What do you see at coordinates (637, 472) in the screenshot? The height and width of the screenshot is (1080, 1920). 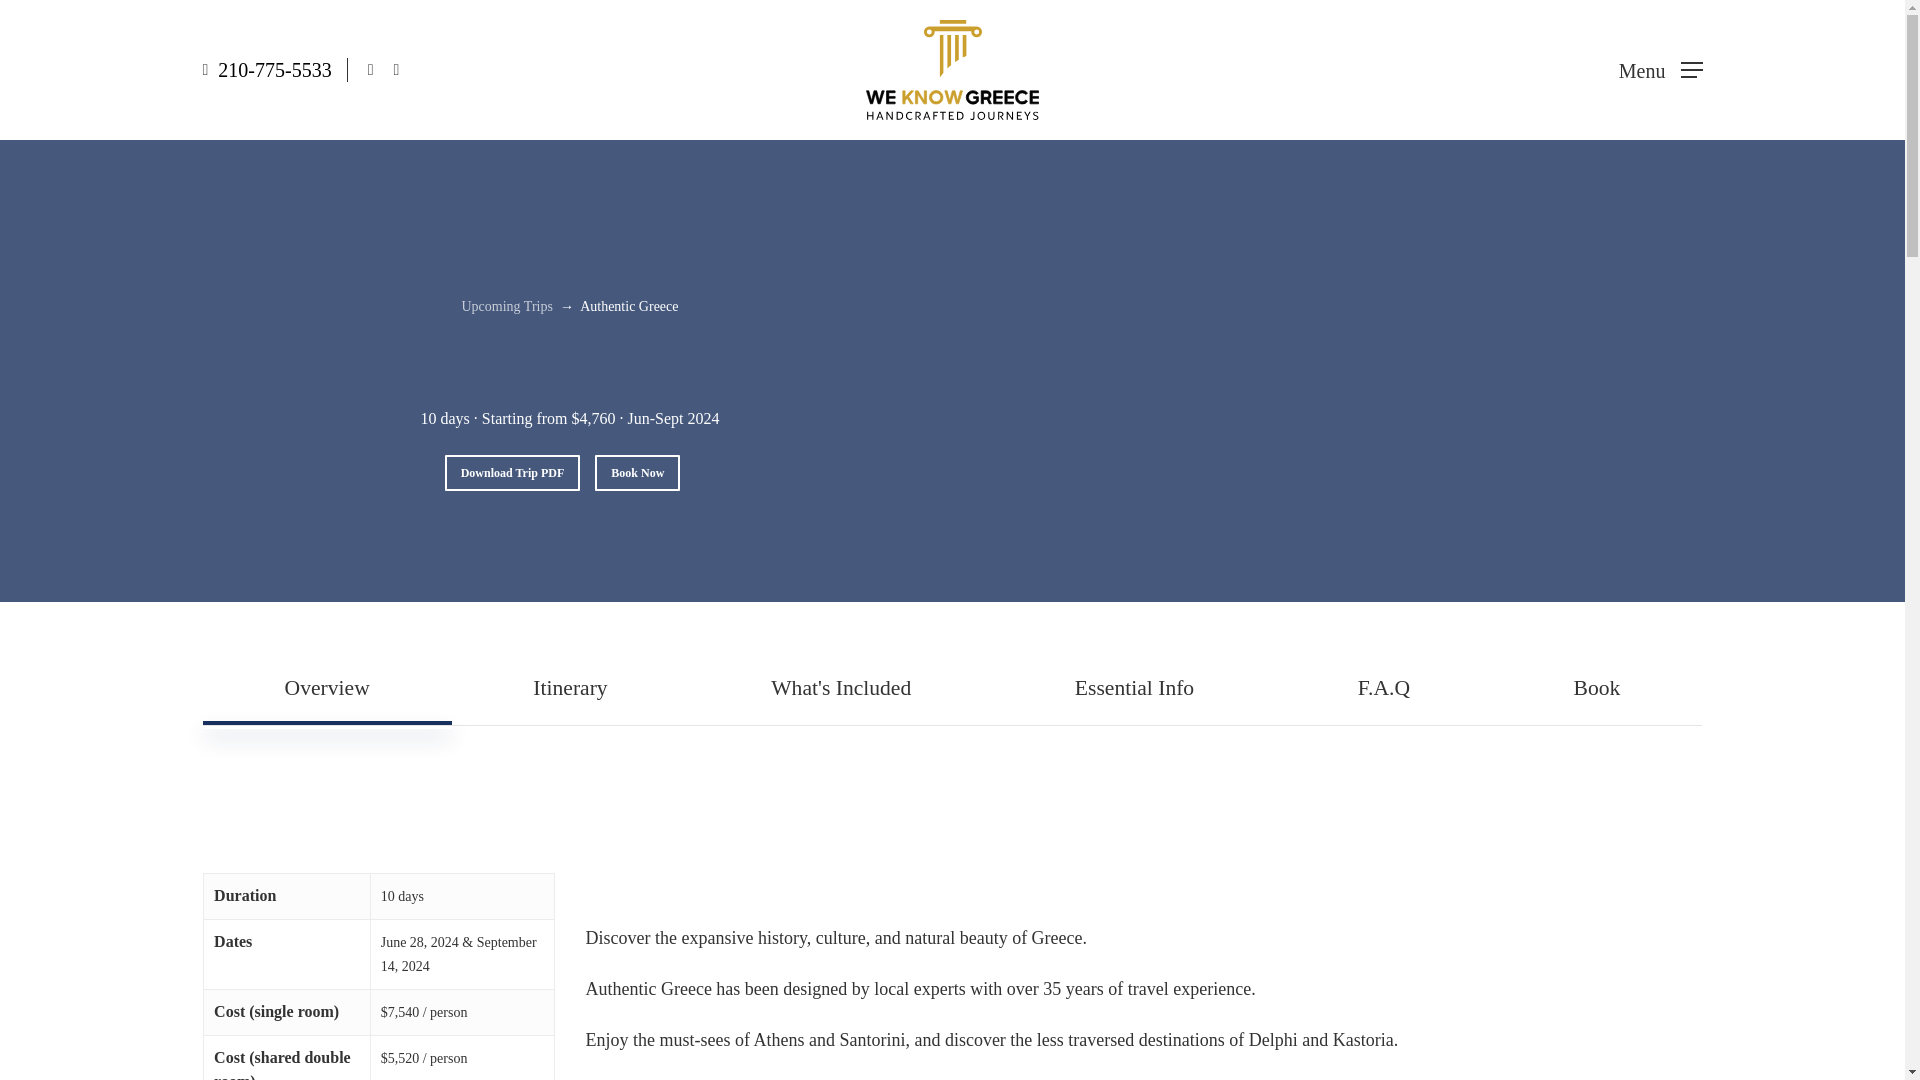 I see `Book Now` at bounding box center [637, 472].